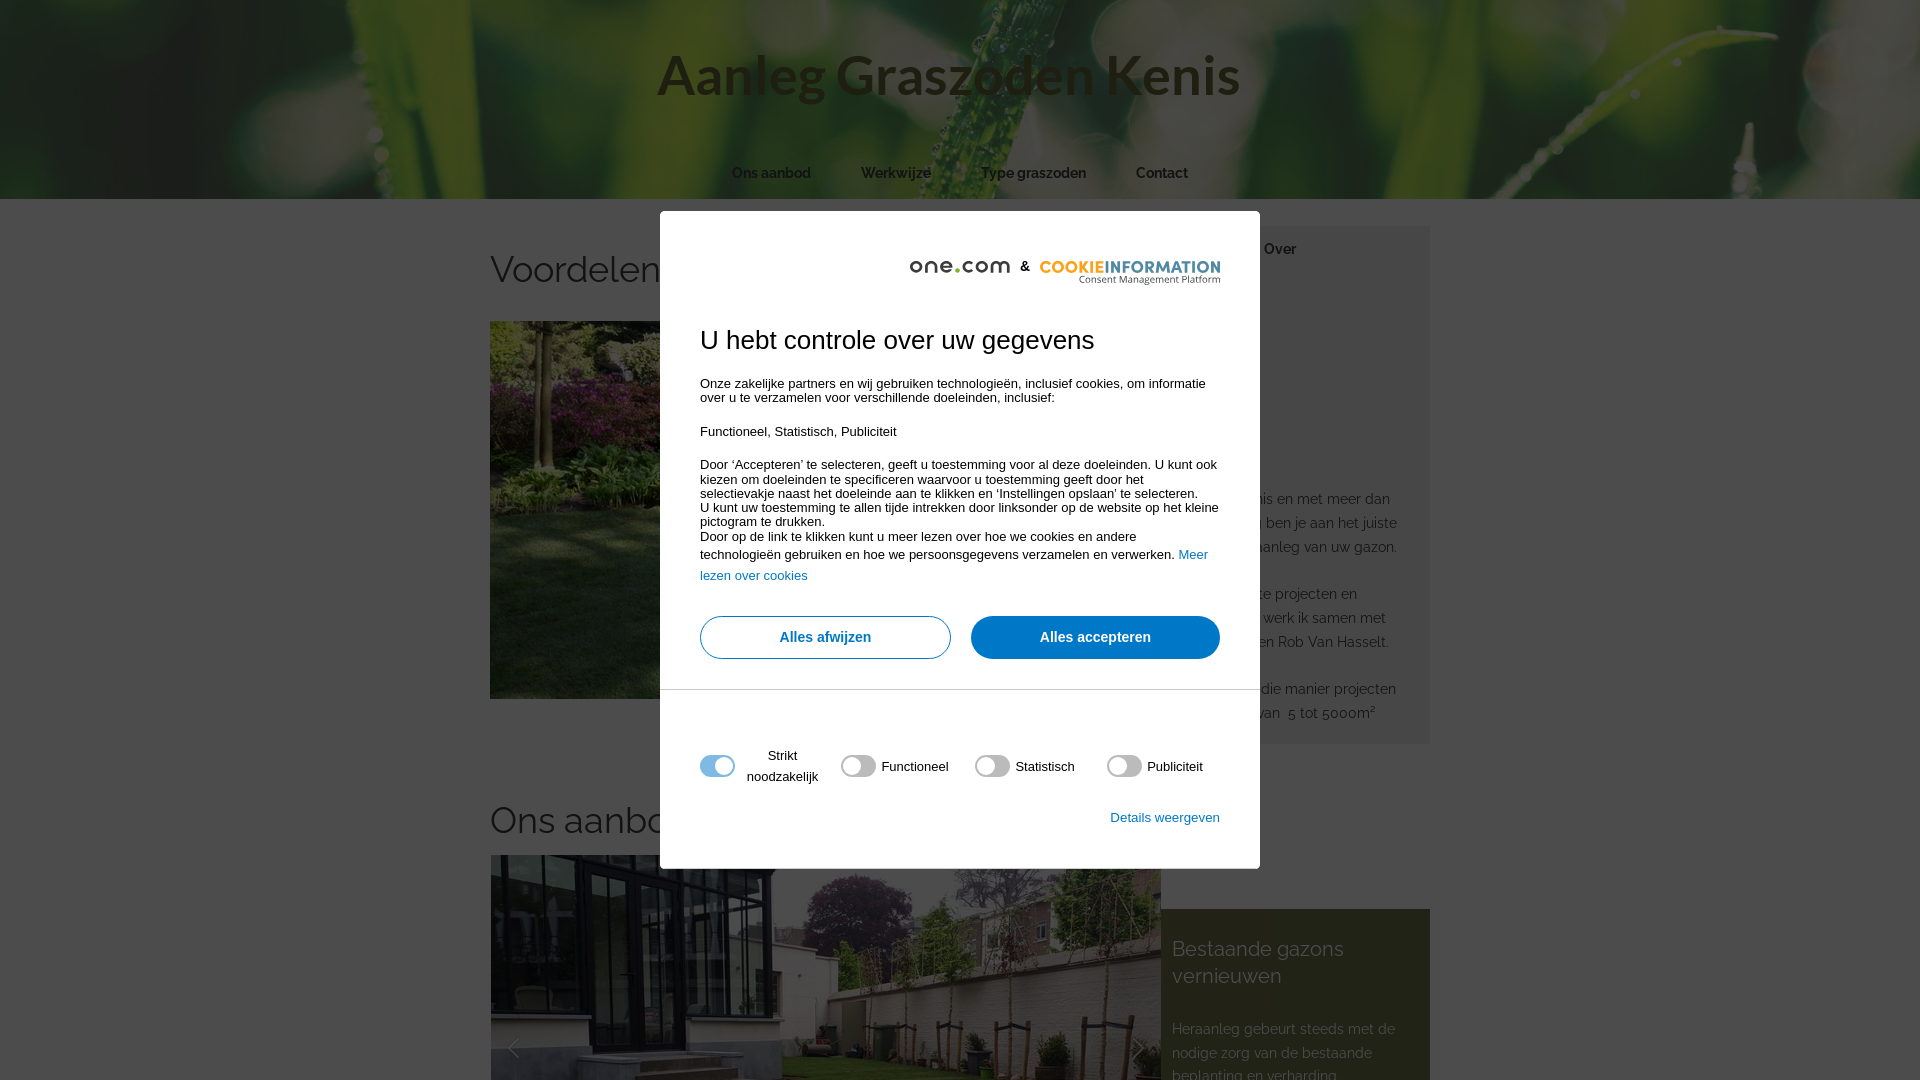  I want to click on on, so click(894, 766).